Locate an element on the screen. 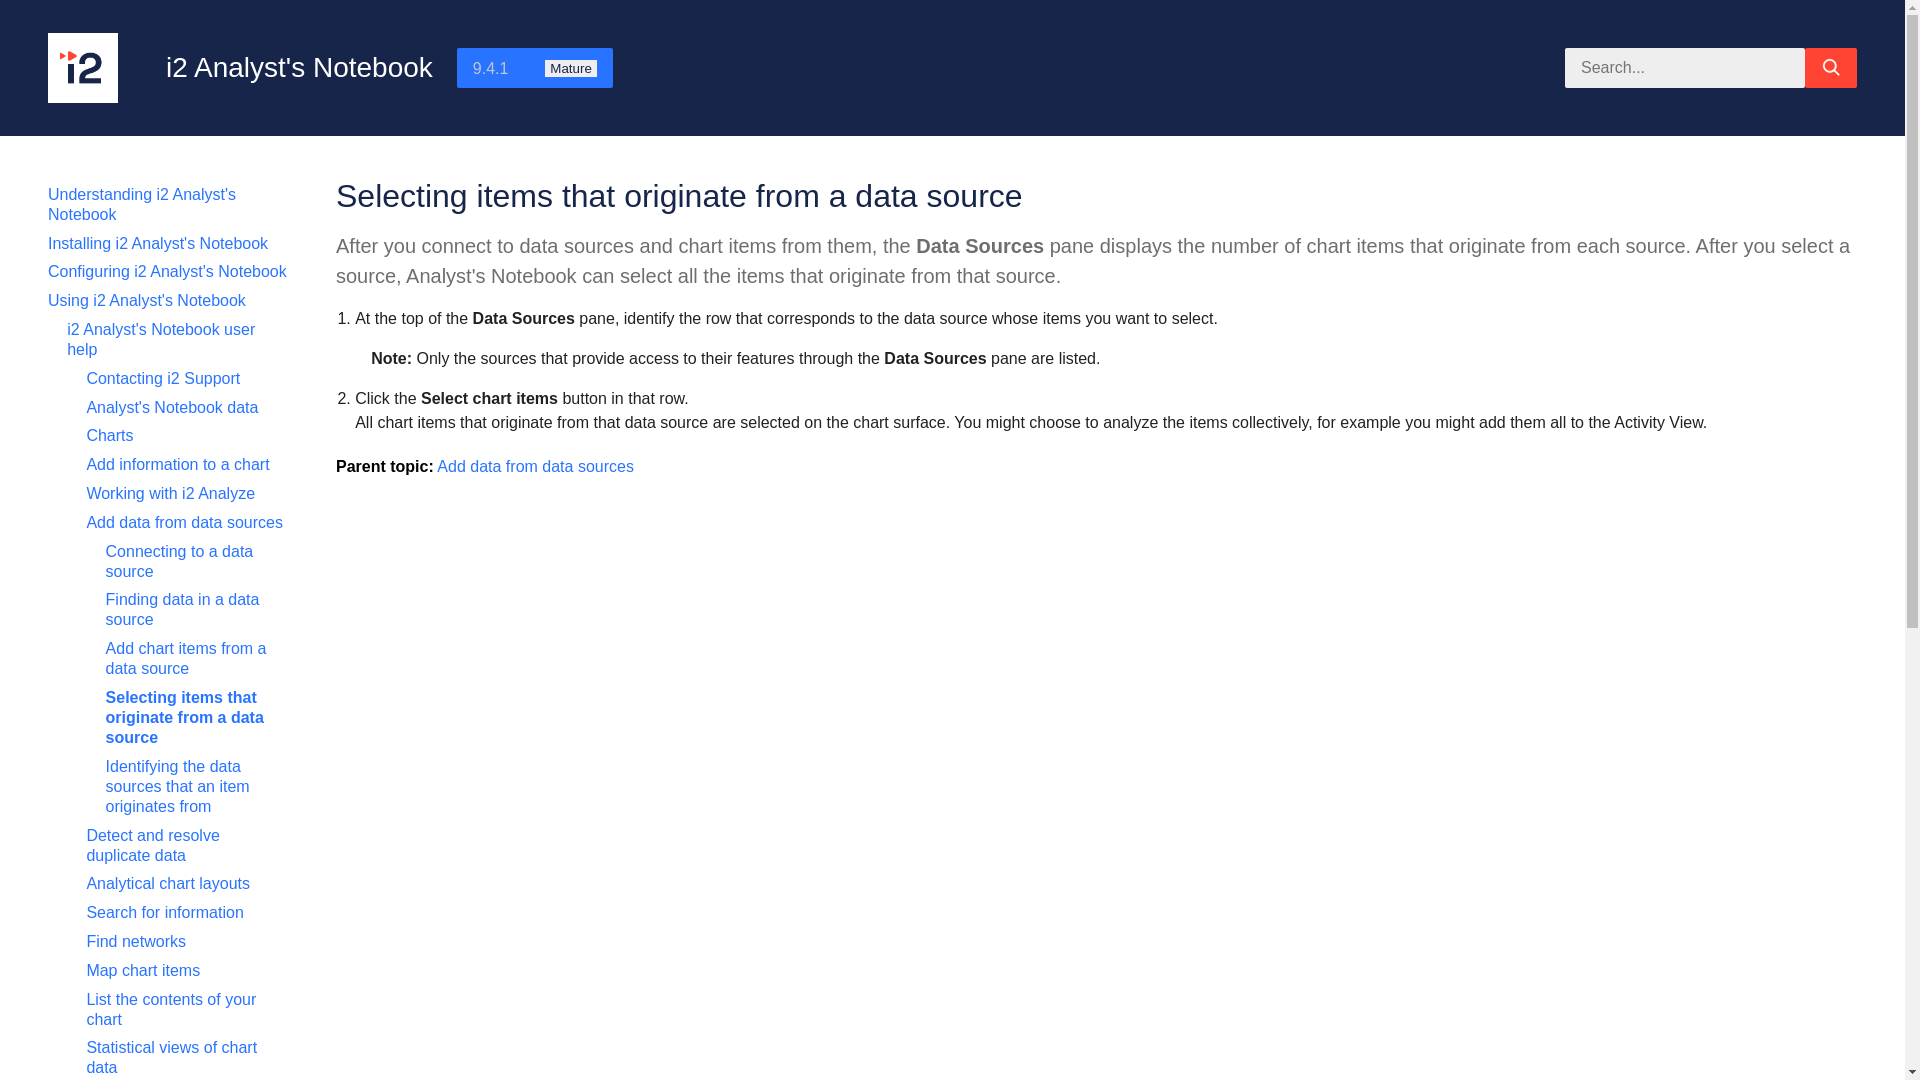 This screenshot has height=1080, width=1920. Configuring i2 Analyst's Notebook is located at coordinates (167, 271).